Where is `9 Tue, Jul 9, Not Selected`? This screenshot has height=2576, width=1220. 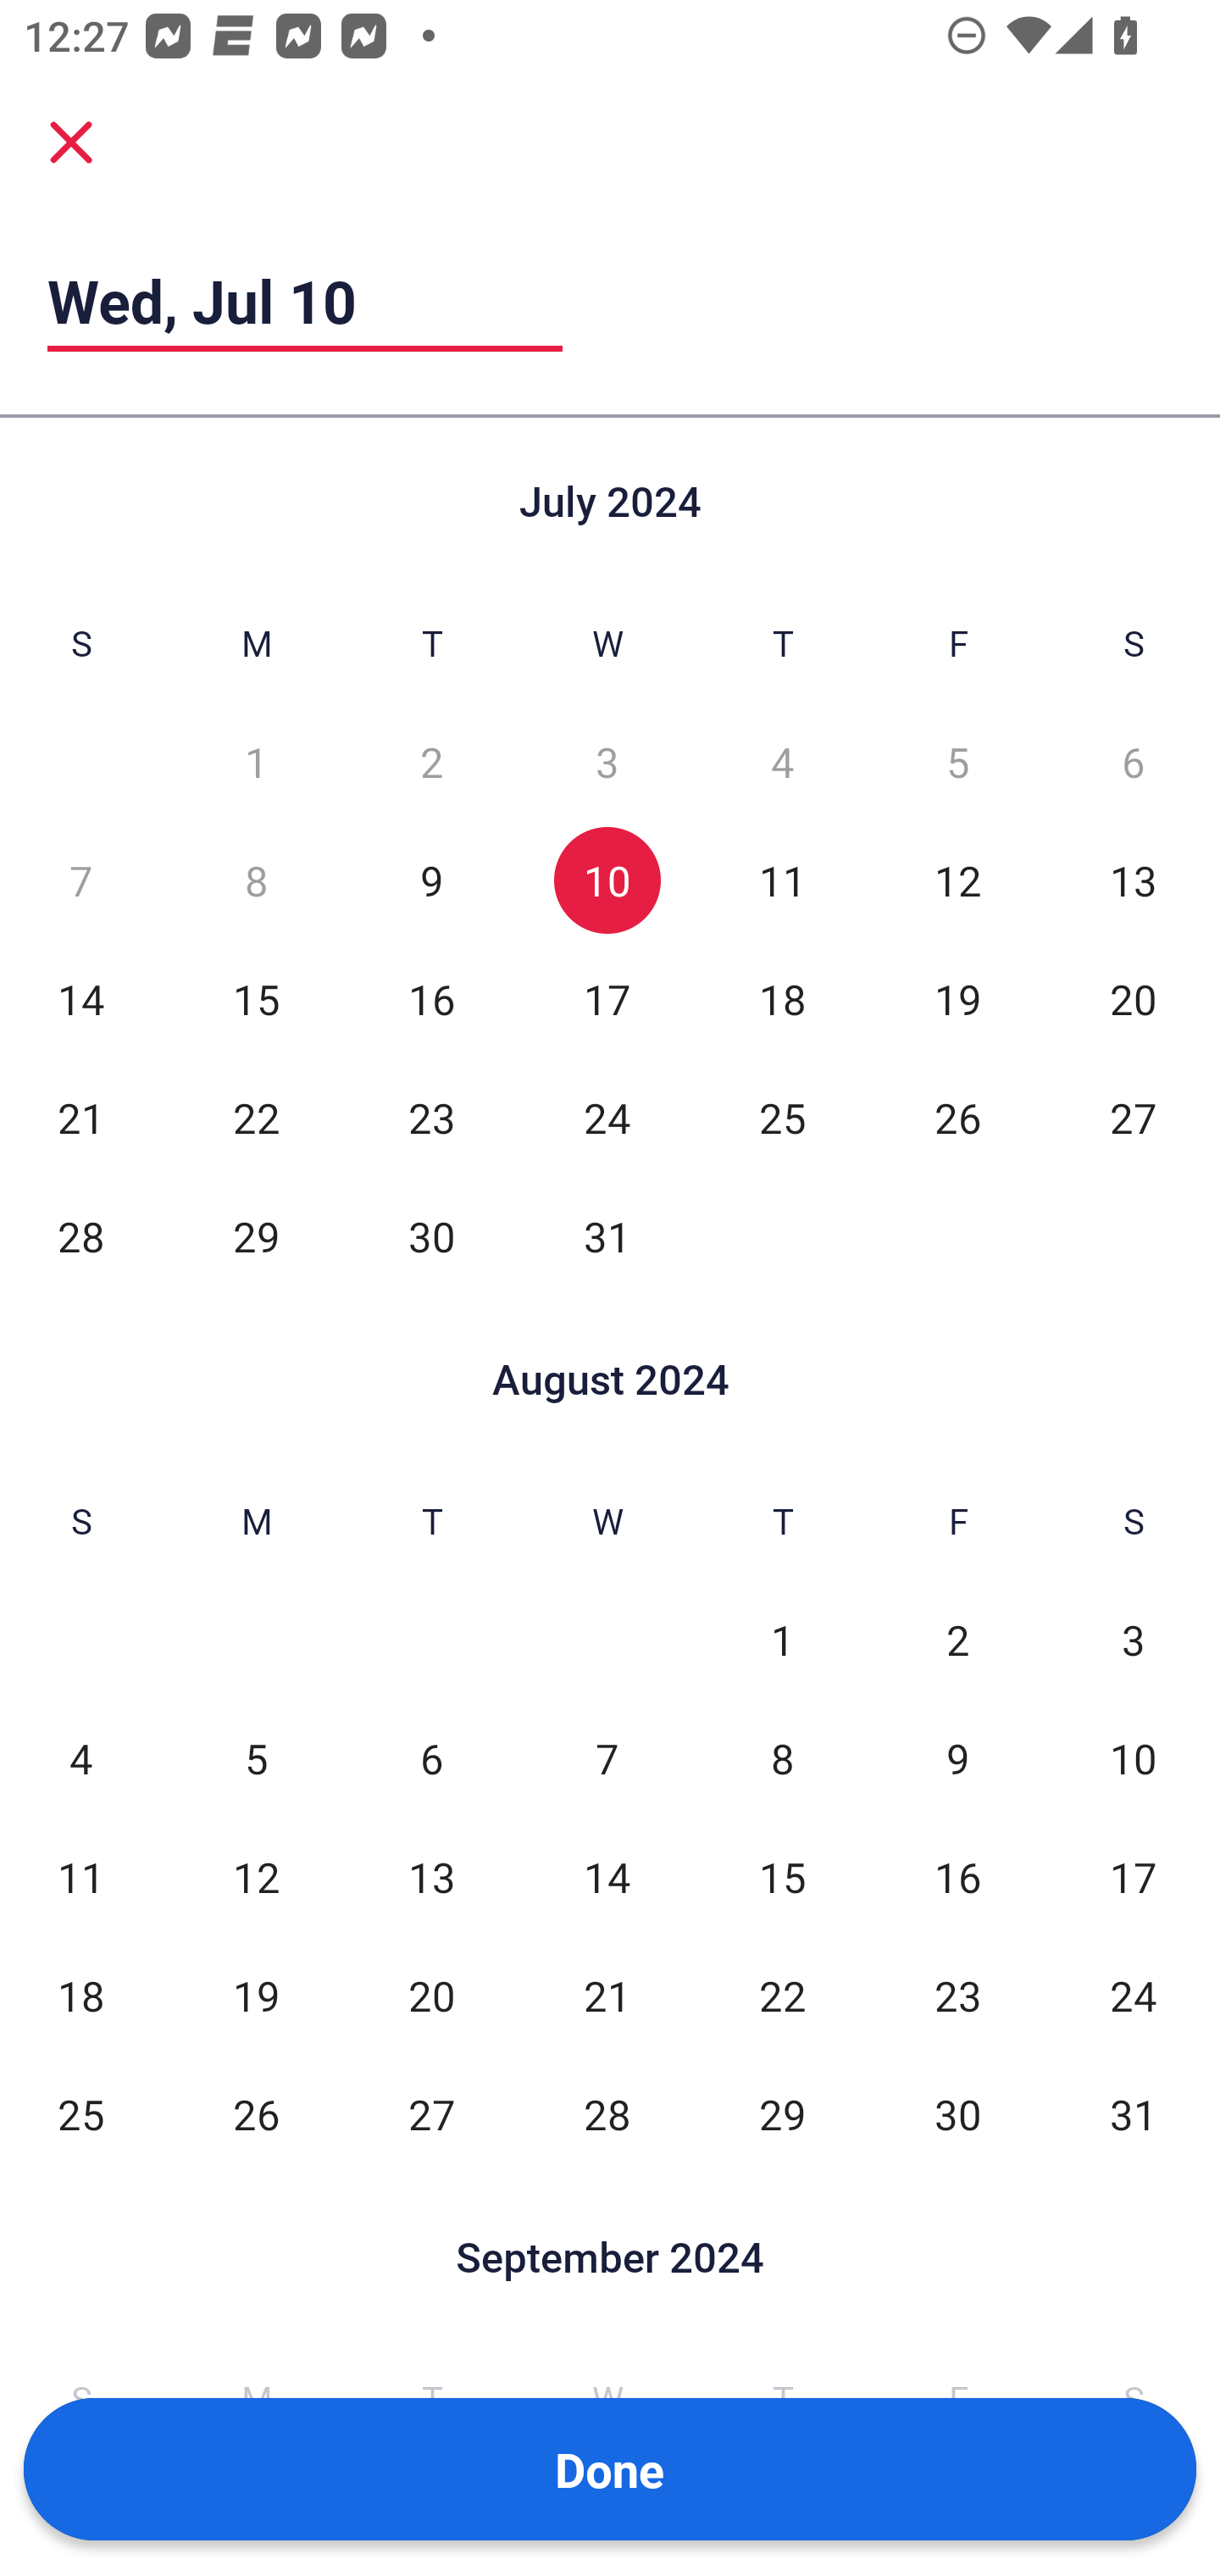 9 Tue, Jul 9, Not Selected is located at coordinates (432, 880).